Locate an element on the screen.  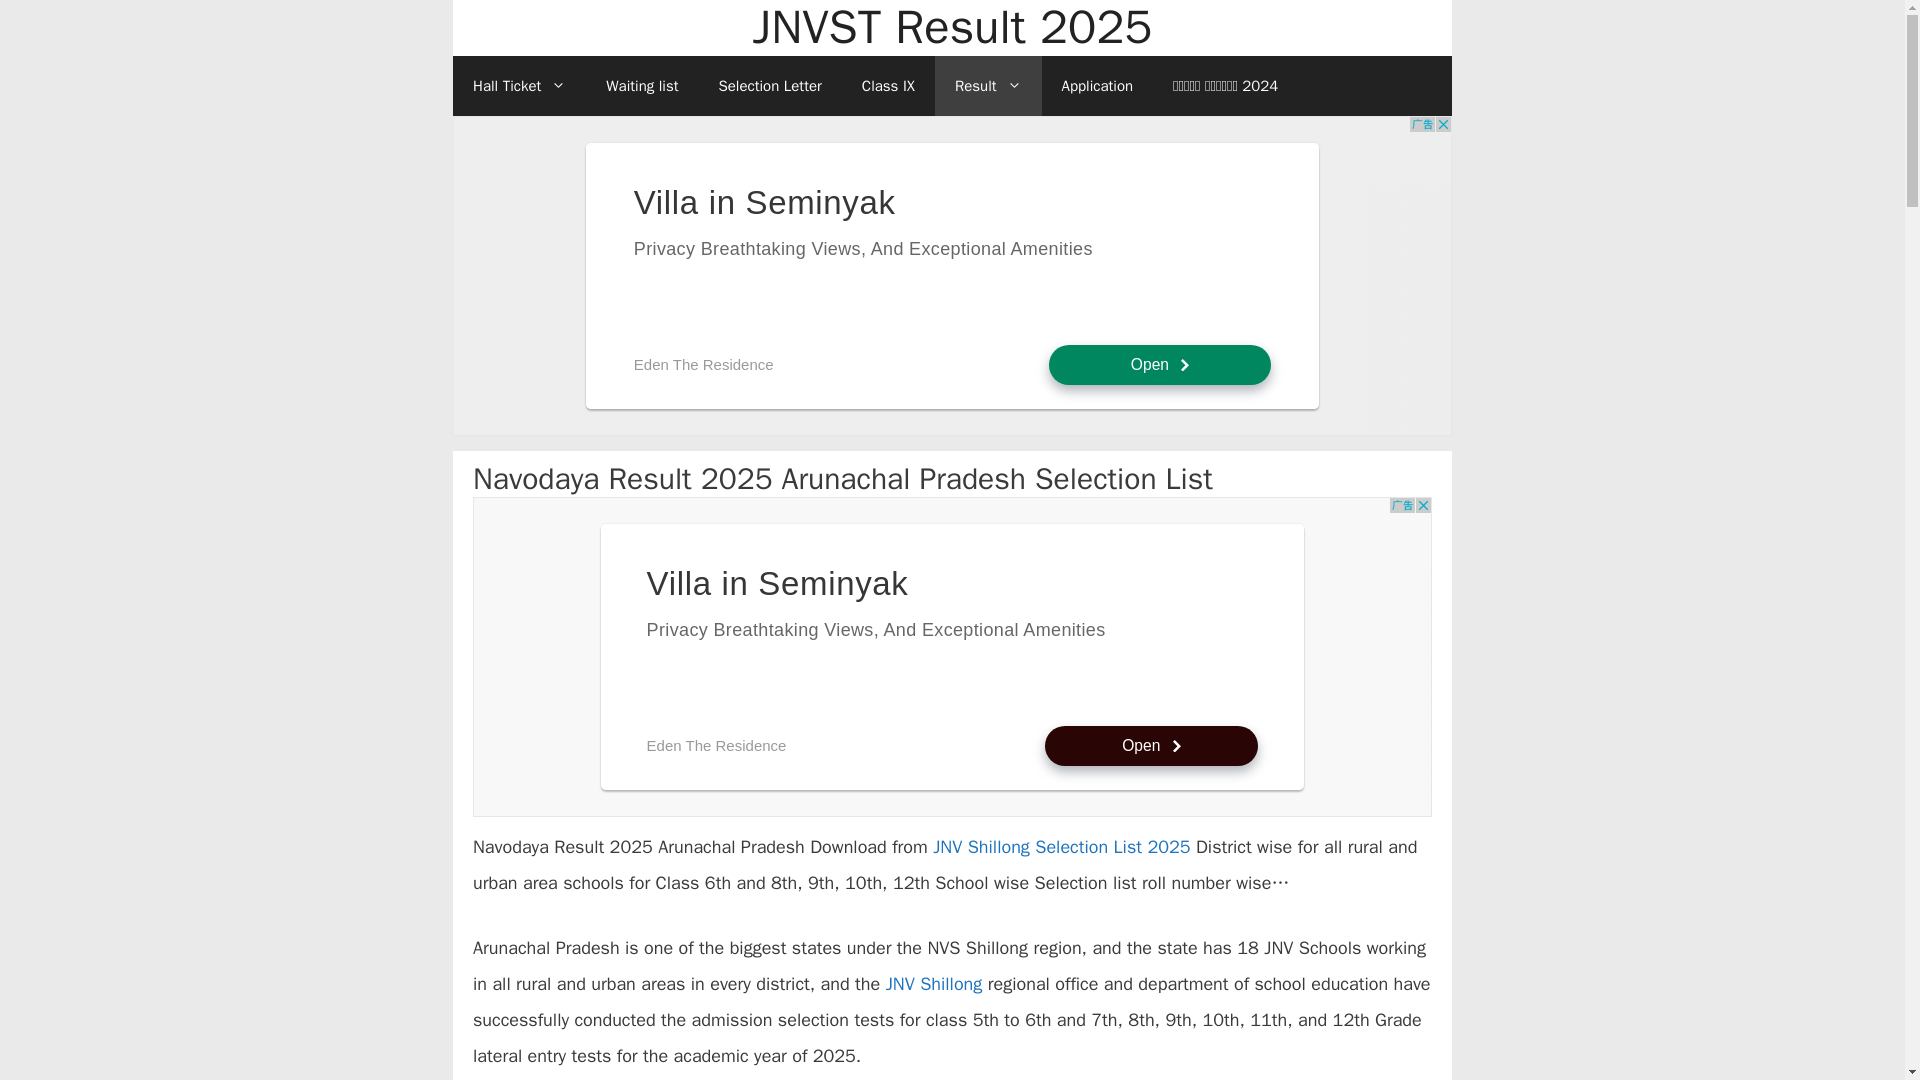
Selection Letter is located at coordinates (769, 86).